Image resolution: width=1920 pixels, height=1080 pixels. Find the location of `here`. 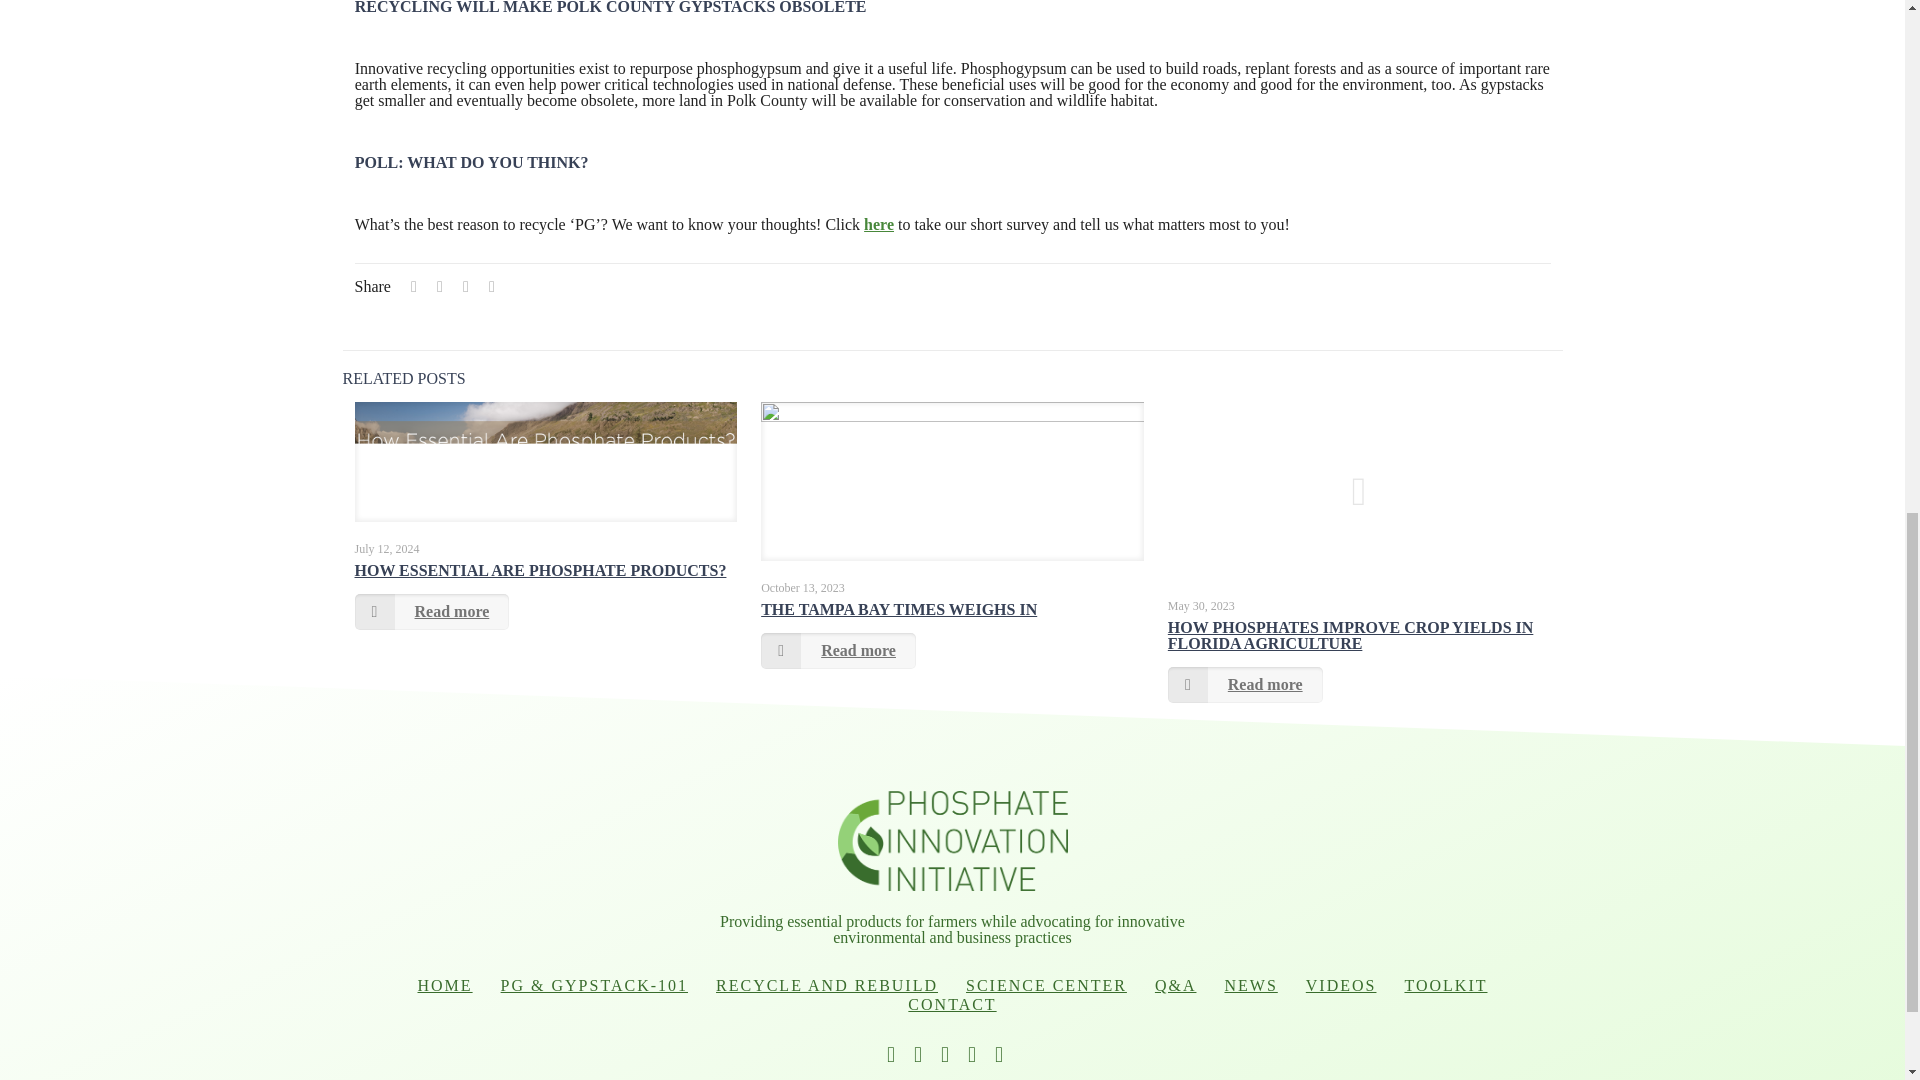

here is located at coordinates (879, 224).